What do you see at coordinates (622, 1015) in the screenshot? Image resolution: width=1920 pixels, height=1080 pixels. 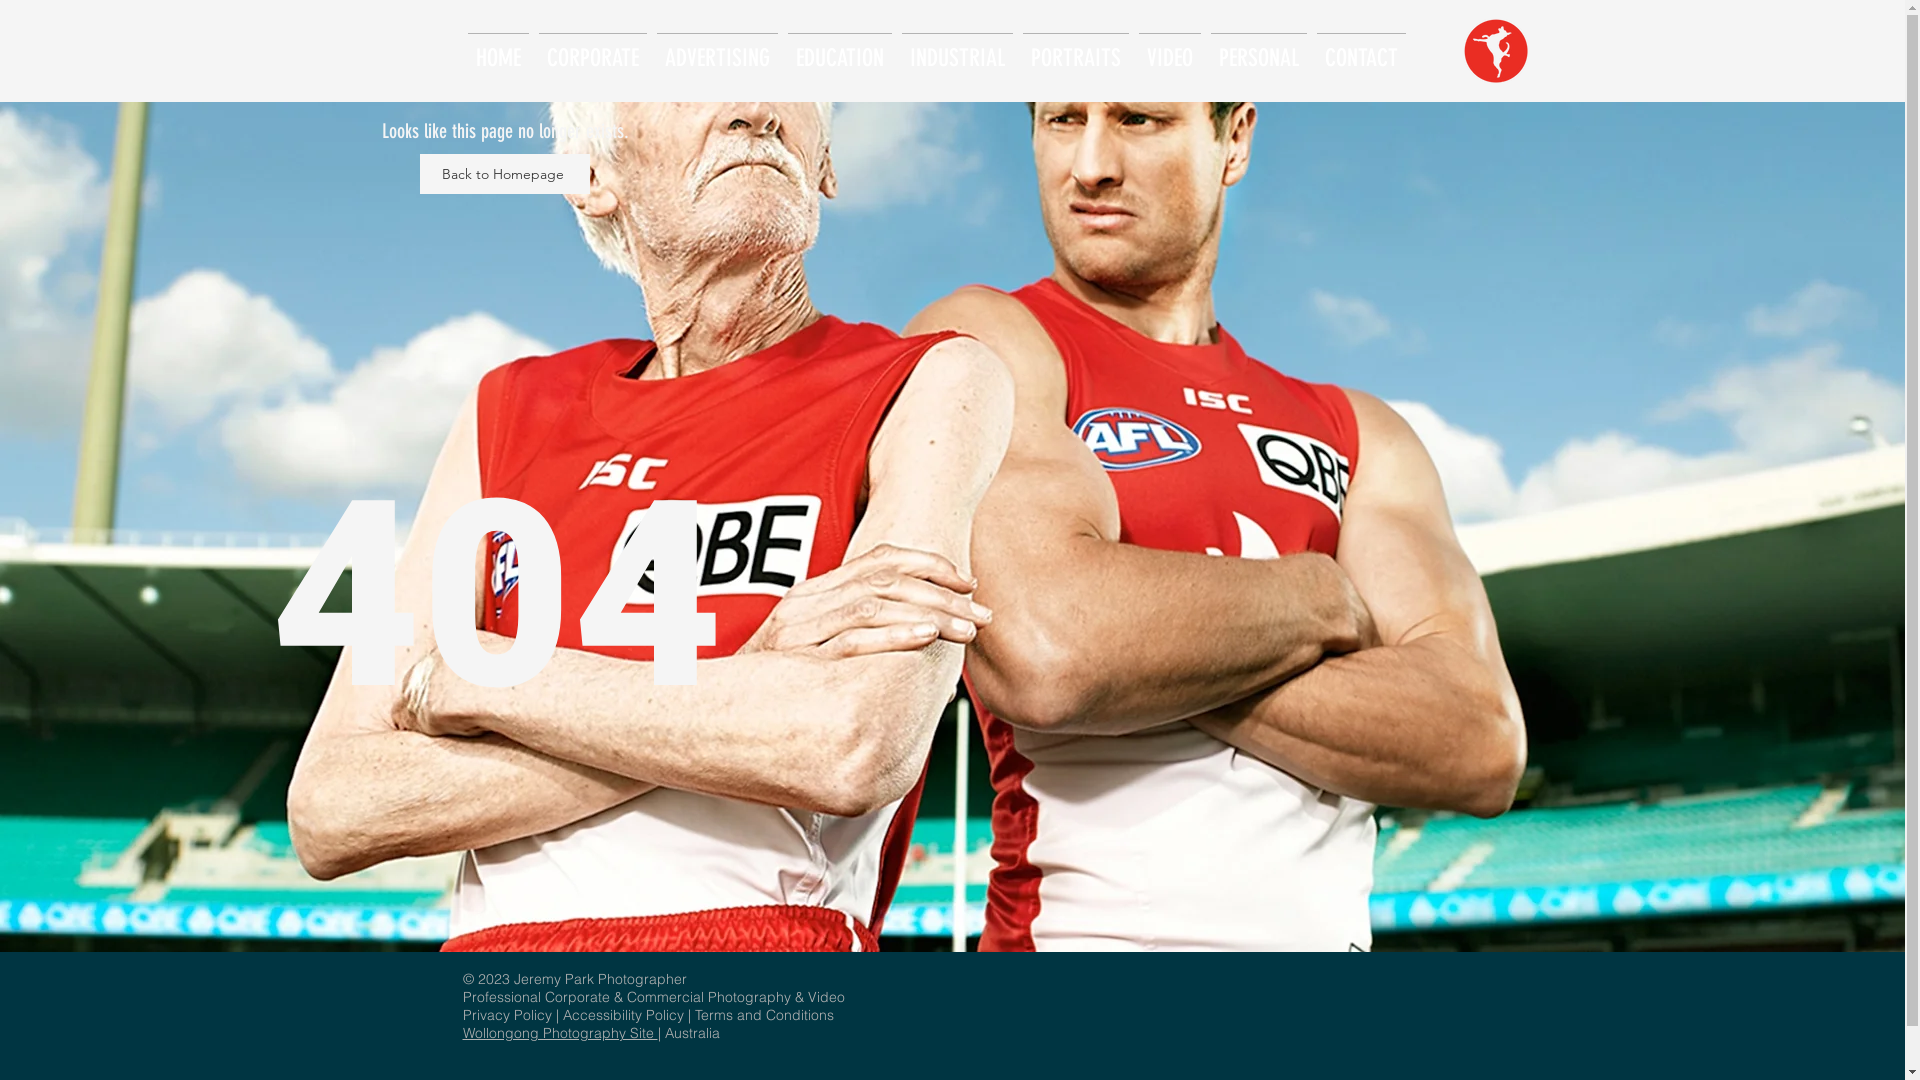 I see `Accessibility Policy` at bounding box center [622, 1015].